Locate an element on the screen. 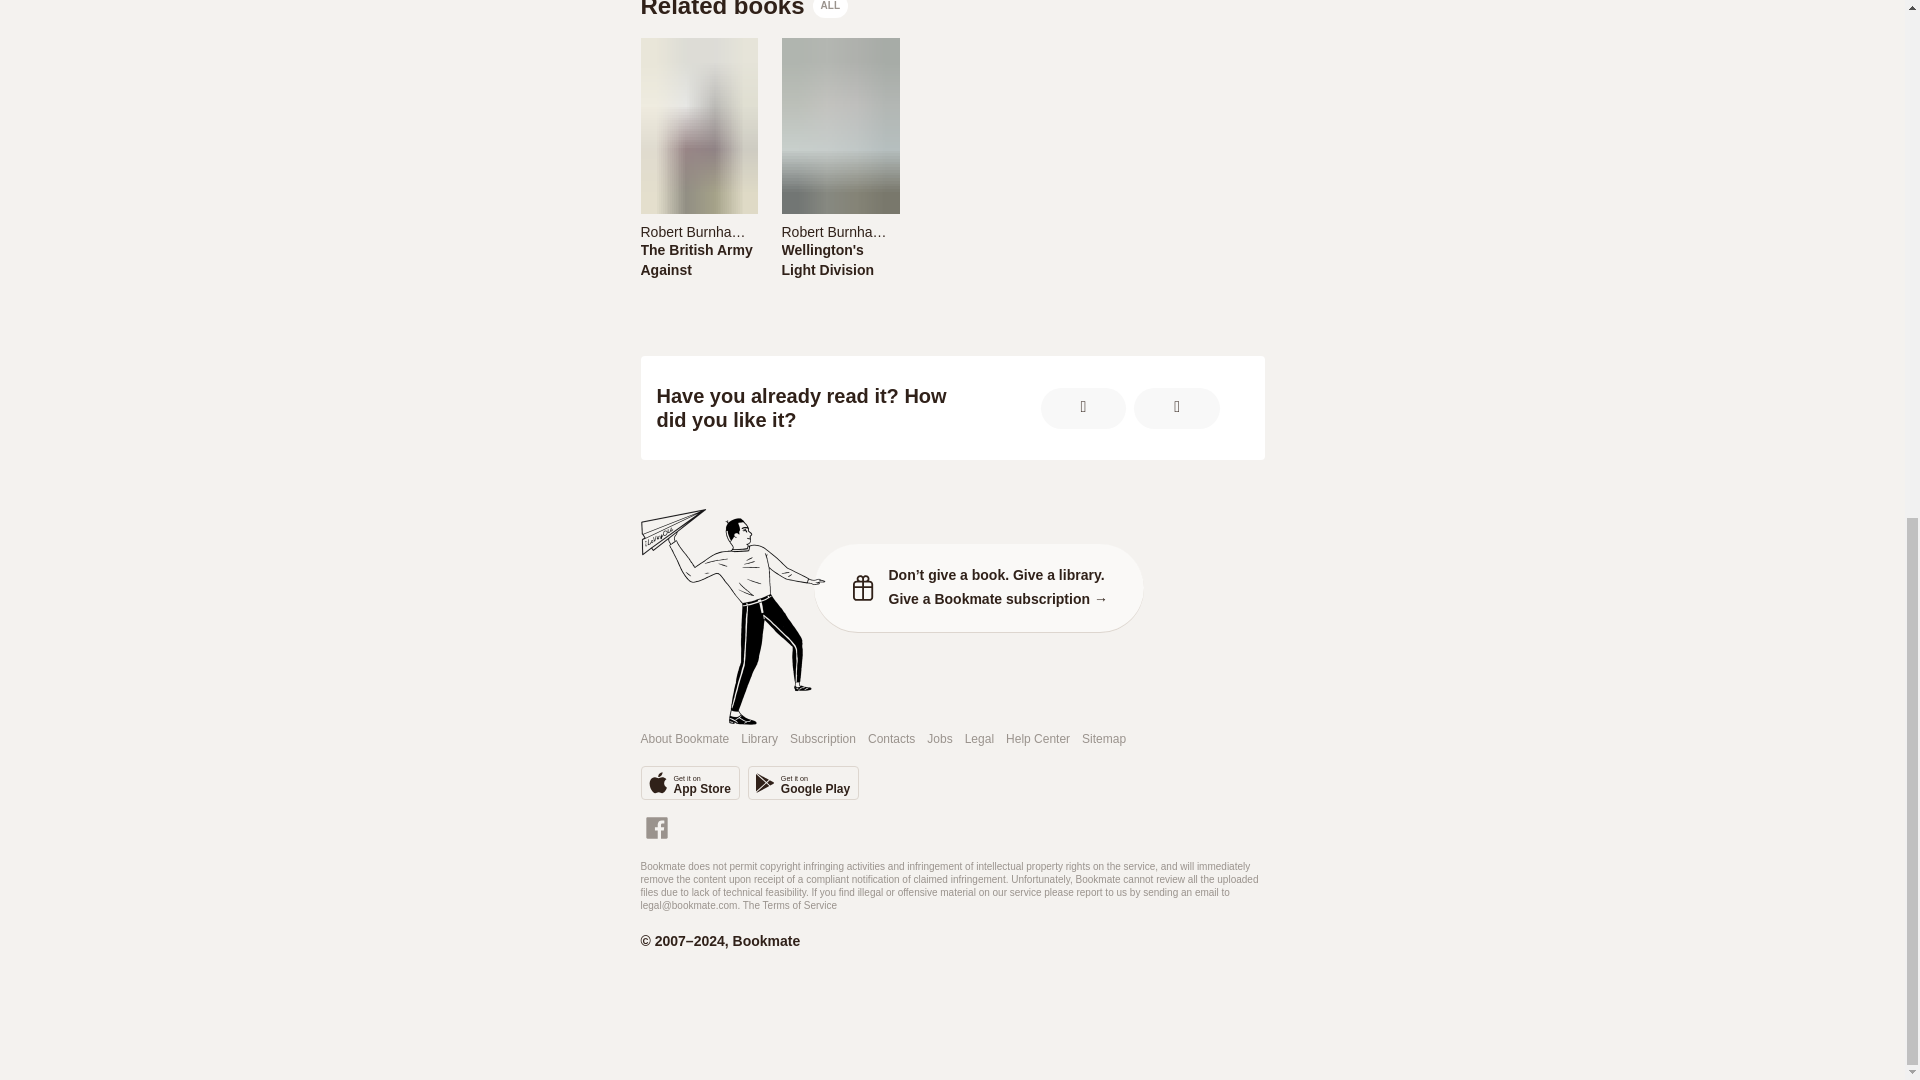 This screenshot has width=1920, height=1080. Ron McGuigan is located at coordinates (941, 231).